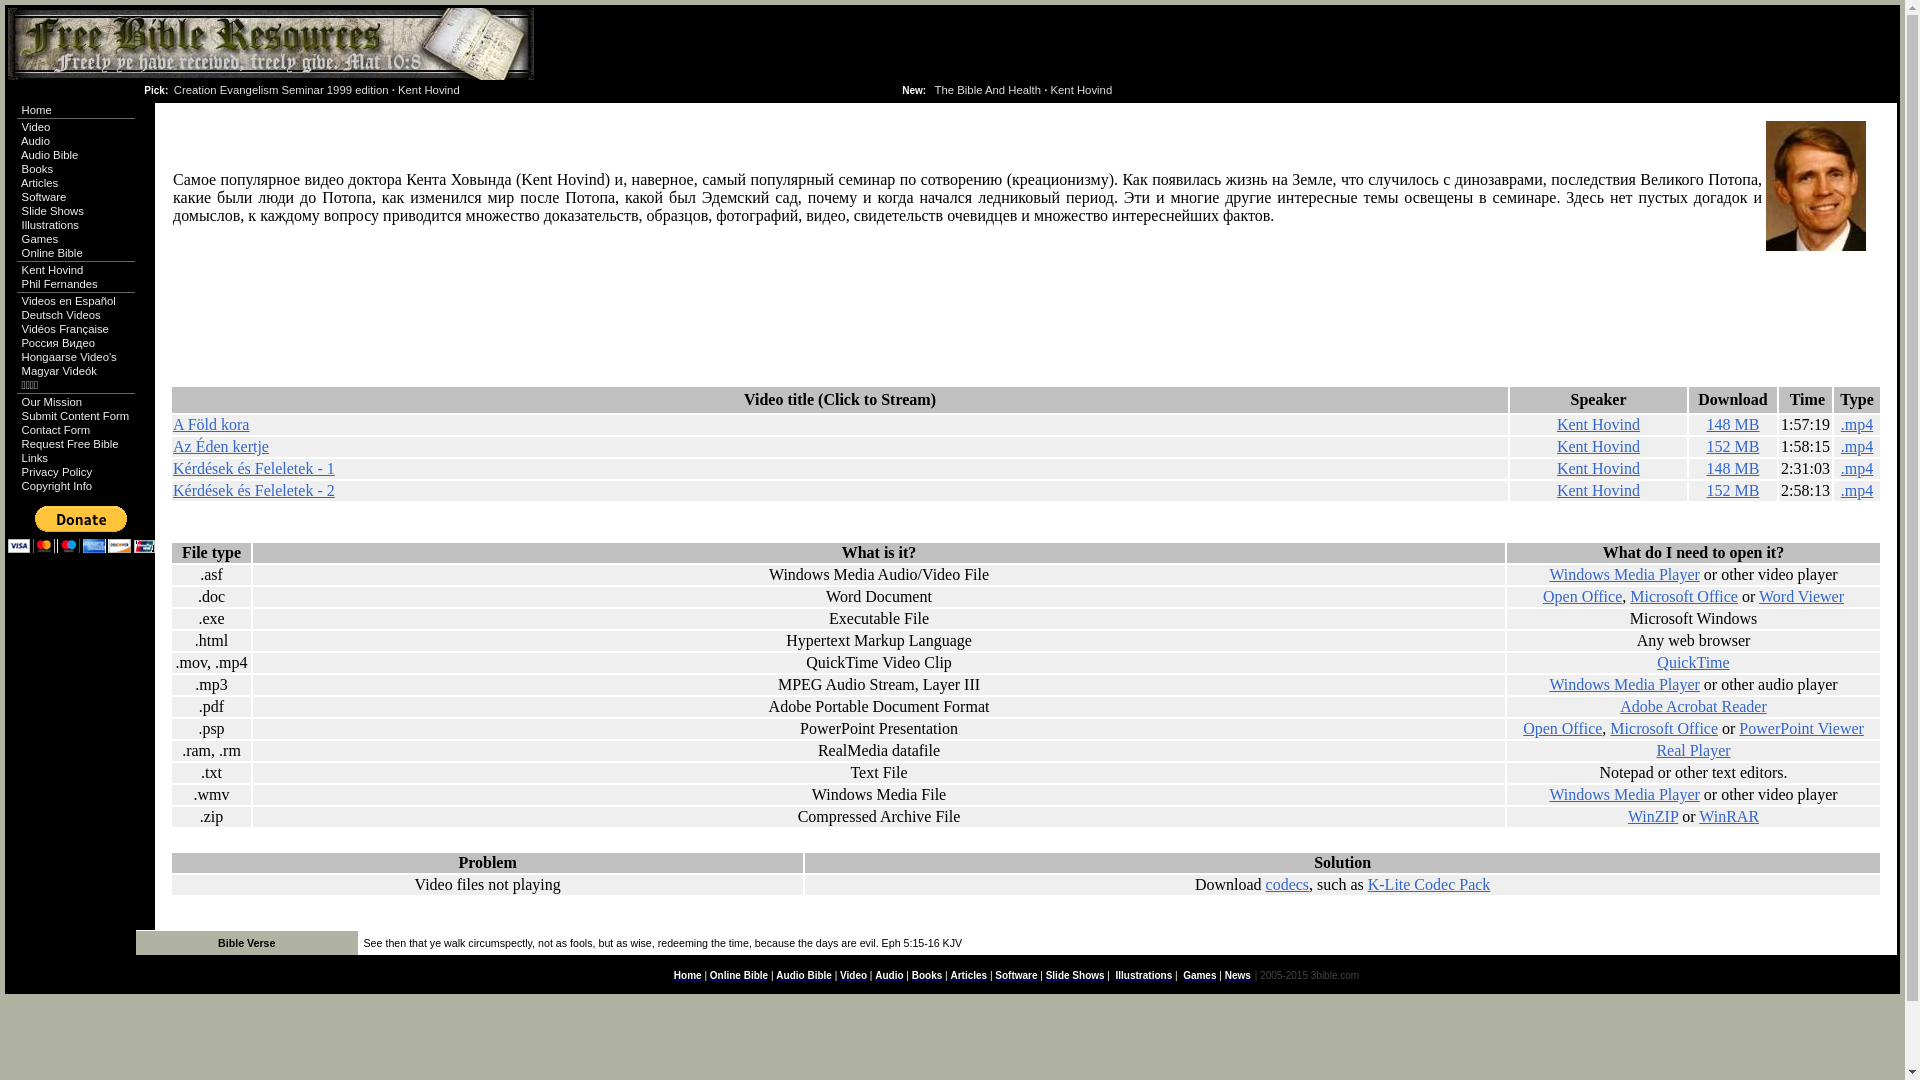 This screenshot has width=1920, height=1080. Describe the element at coordinates (407, 514) in the screenshot. I see `Advertisement` at that location.